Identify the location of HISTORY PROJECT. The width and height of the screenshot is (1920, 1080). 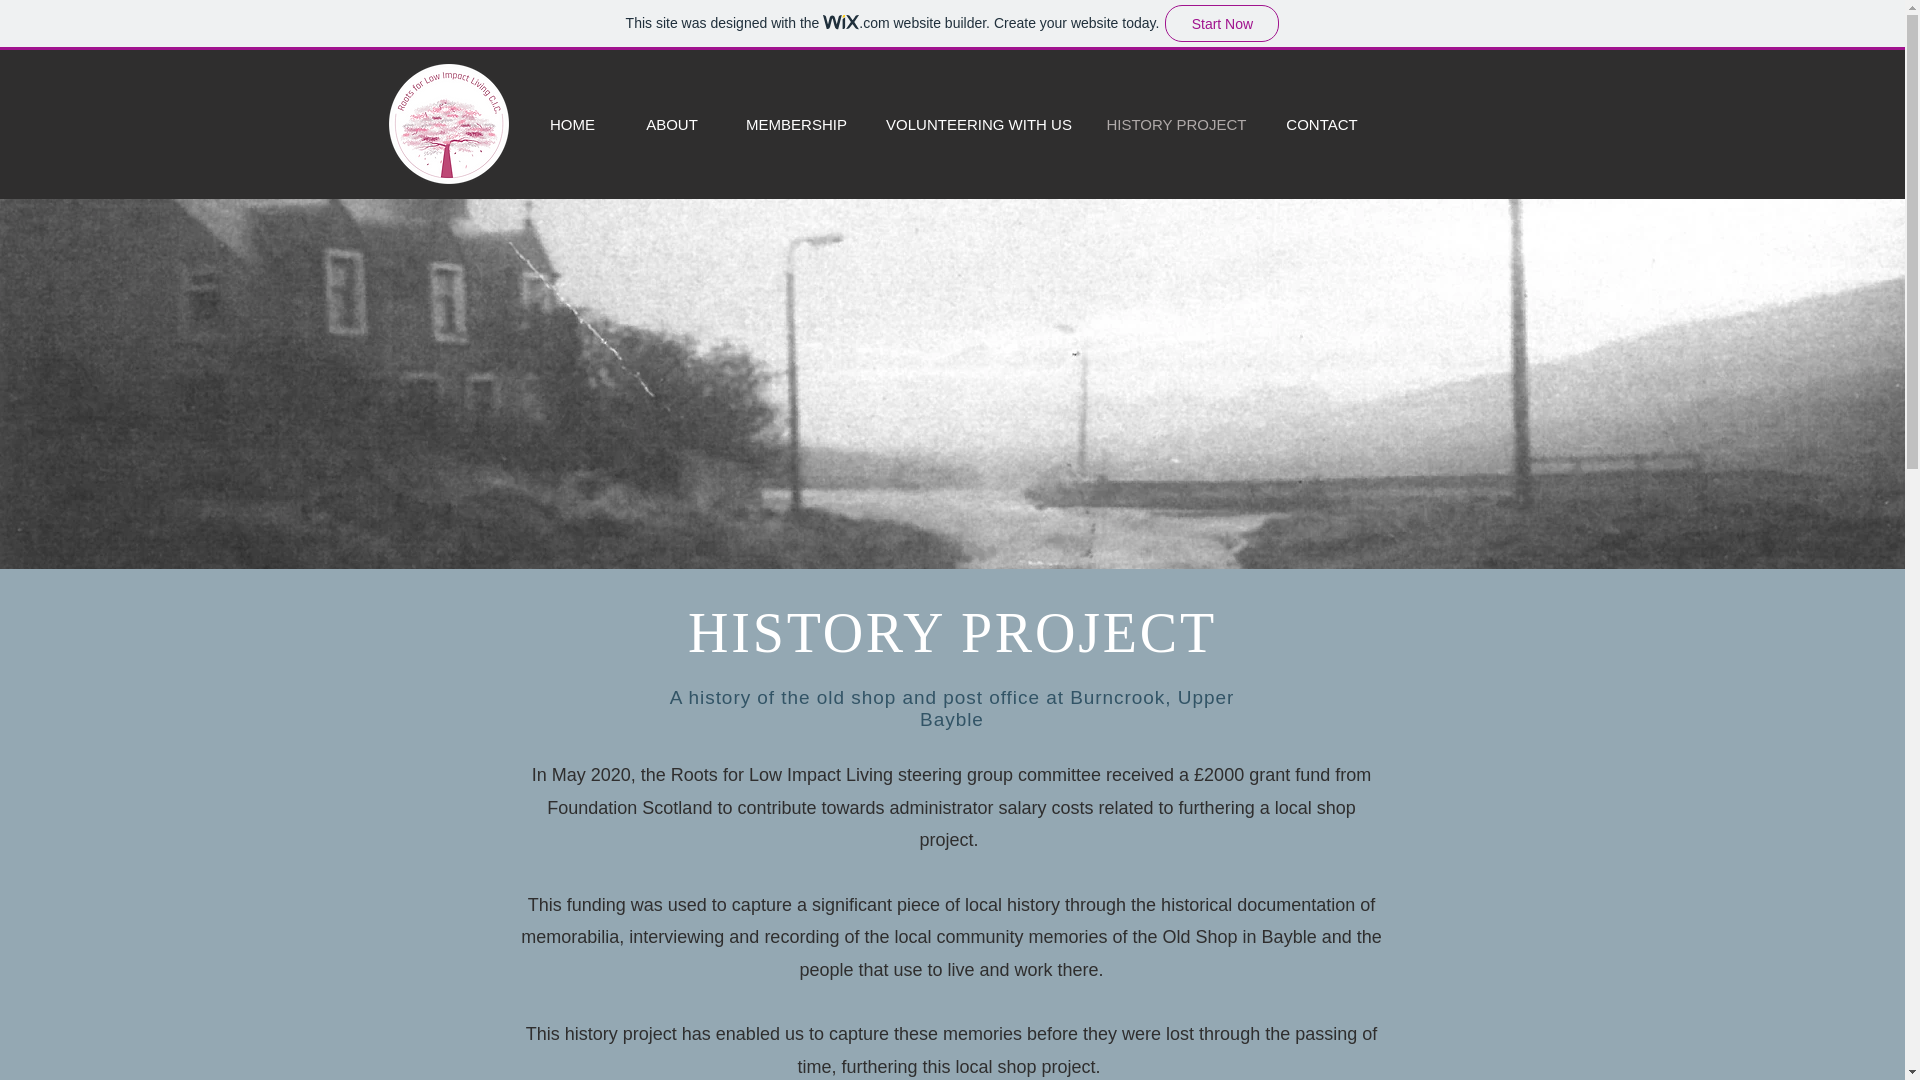
(1176, 124).